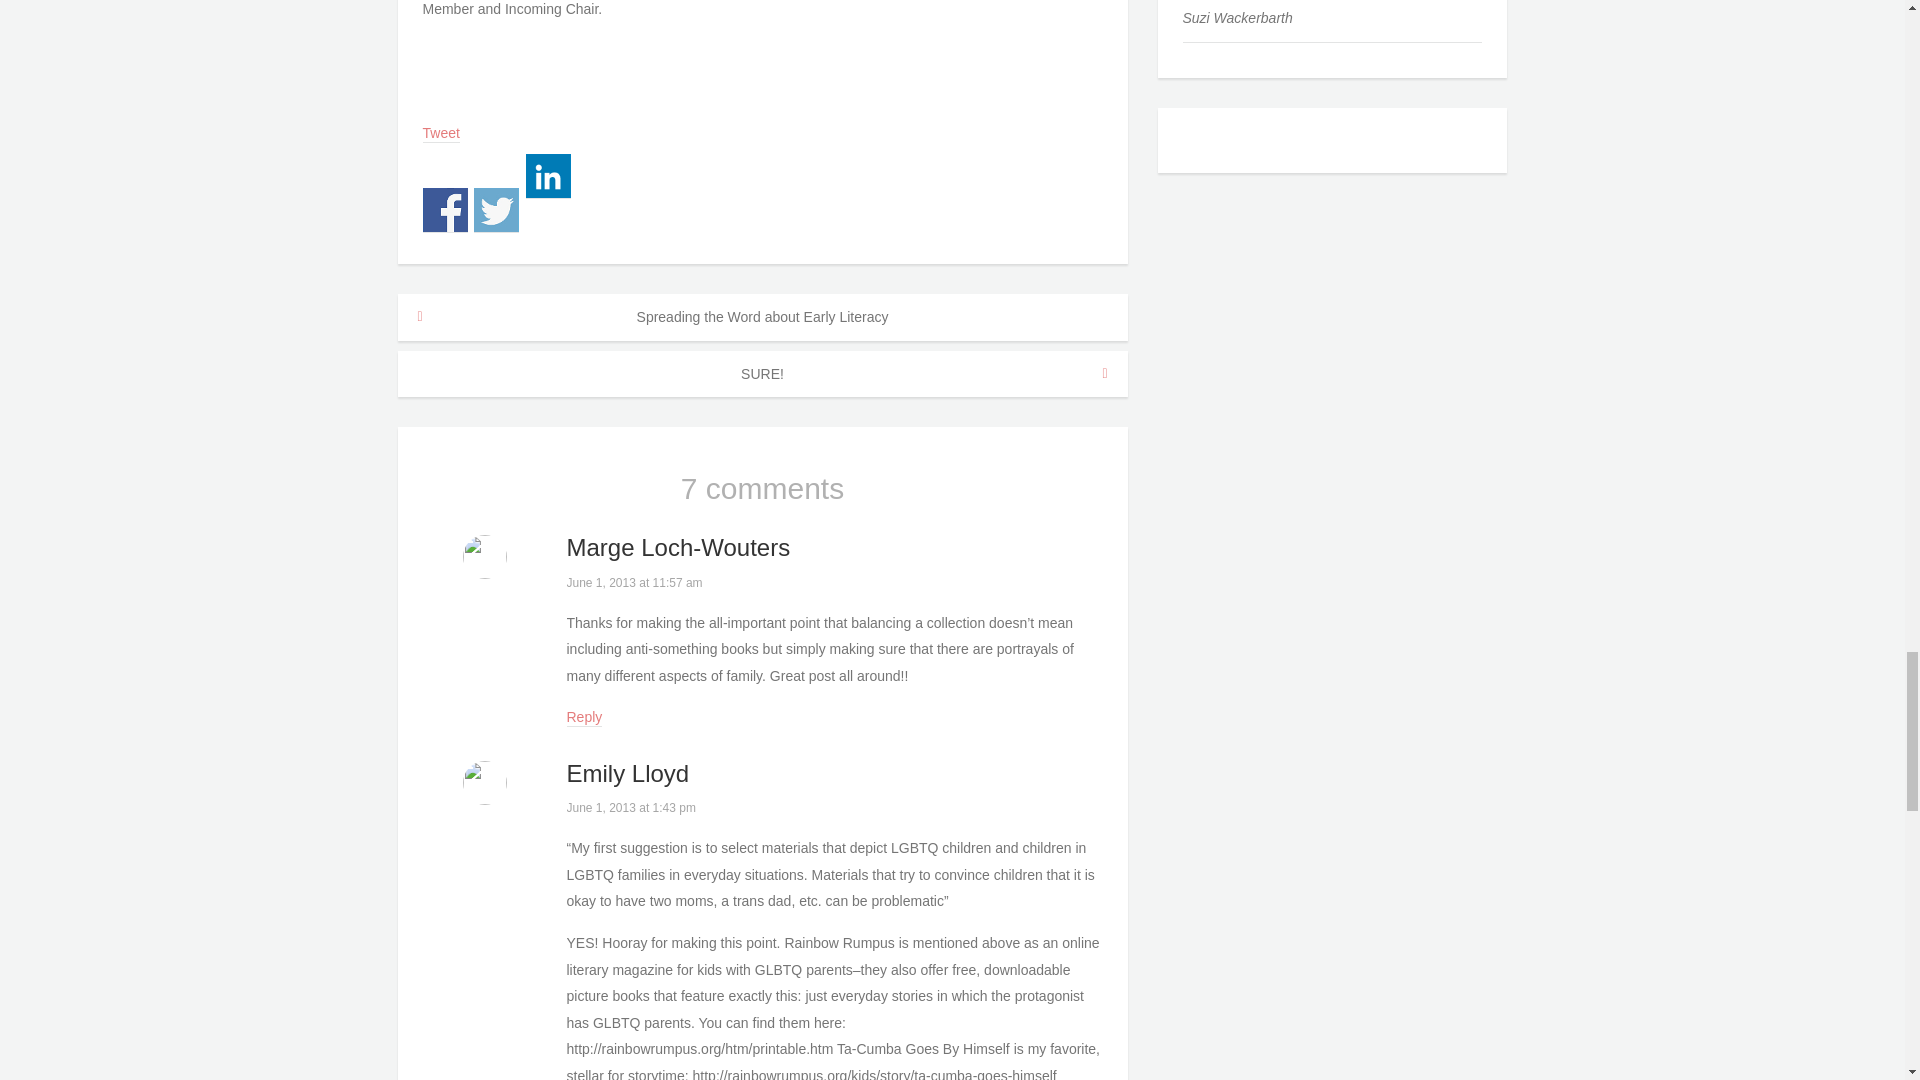  What do you see at coordinates (440, 134) in the screenshot?
I see `Tweet` at bounding box center [440, 134].